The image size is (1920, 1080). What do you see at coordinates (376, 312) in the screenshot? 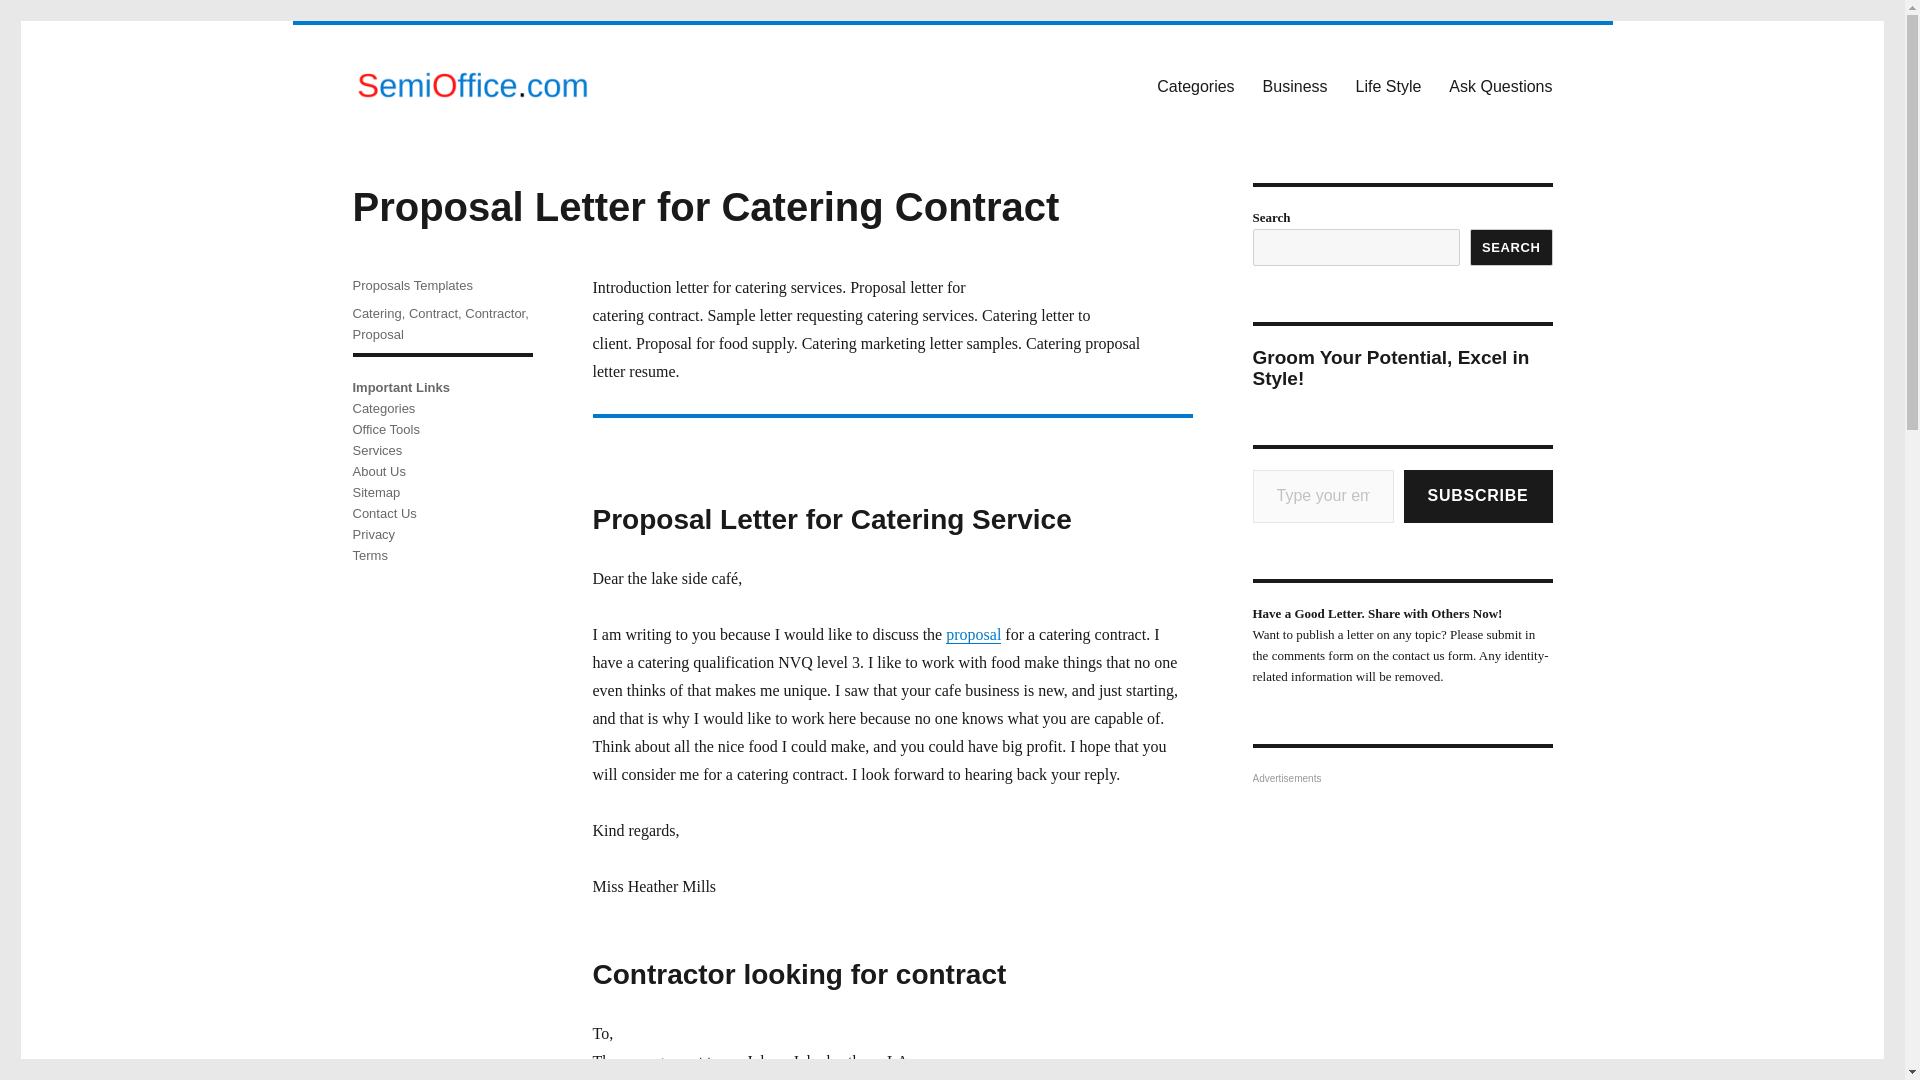
I see `Catering` at bounding box center [376, 312].